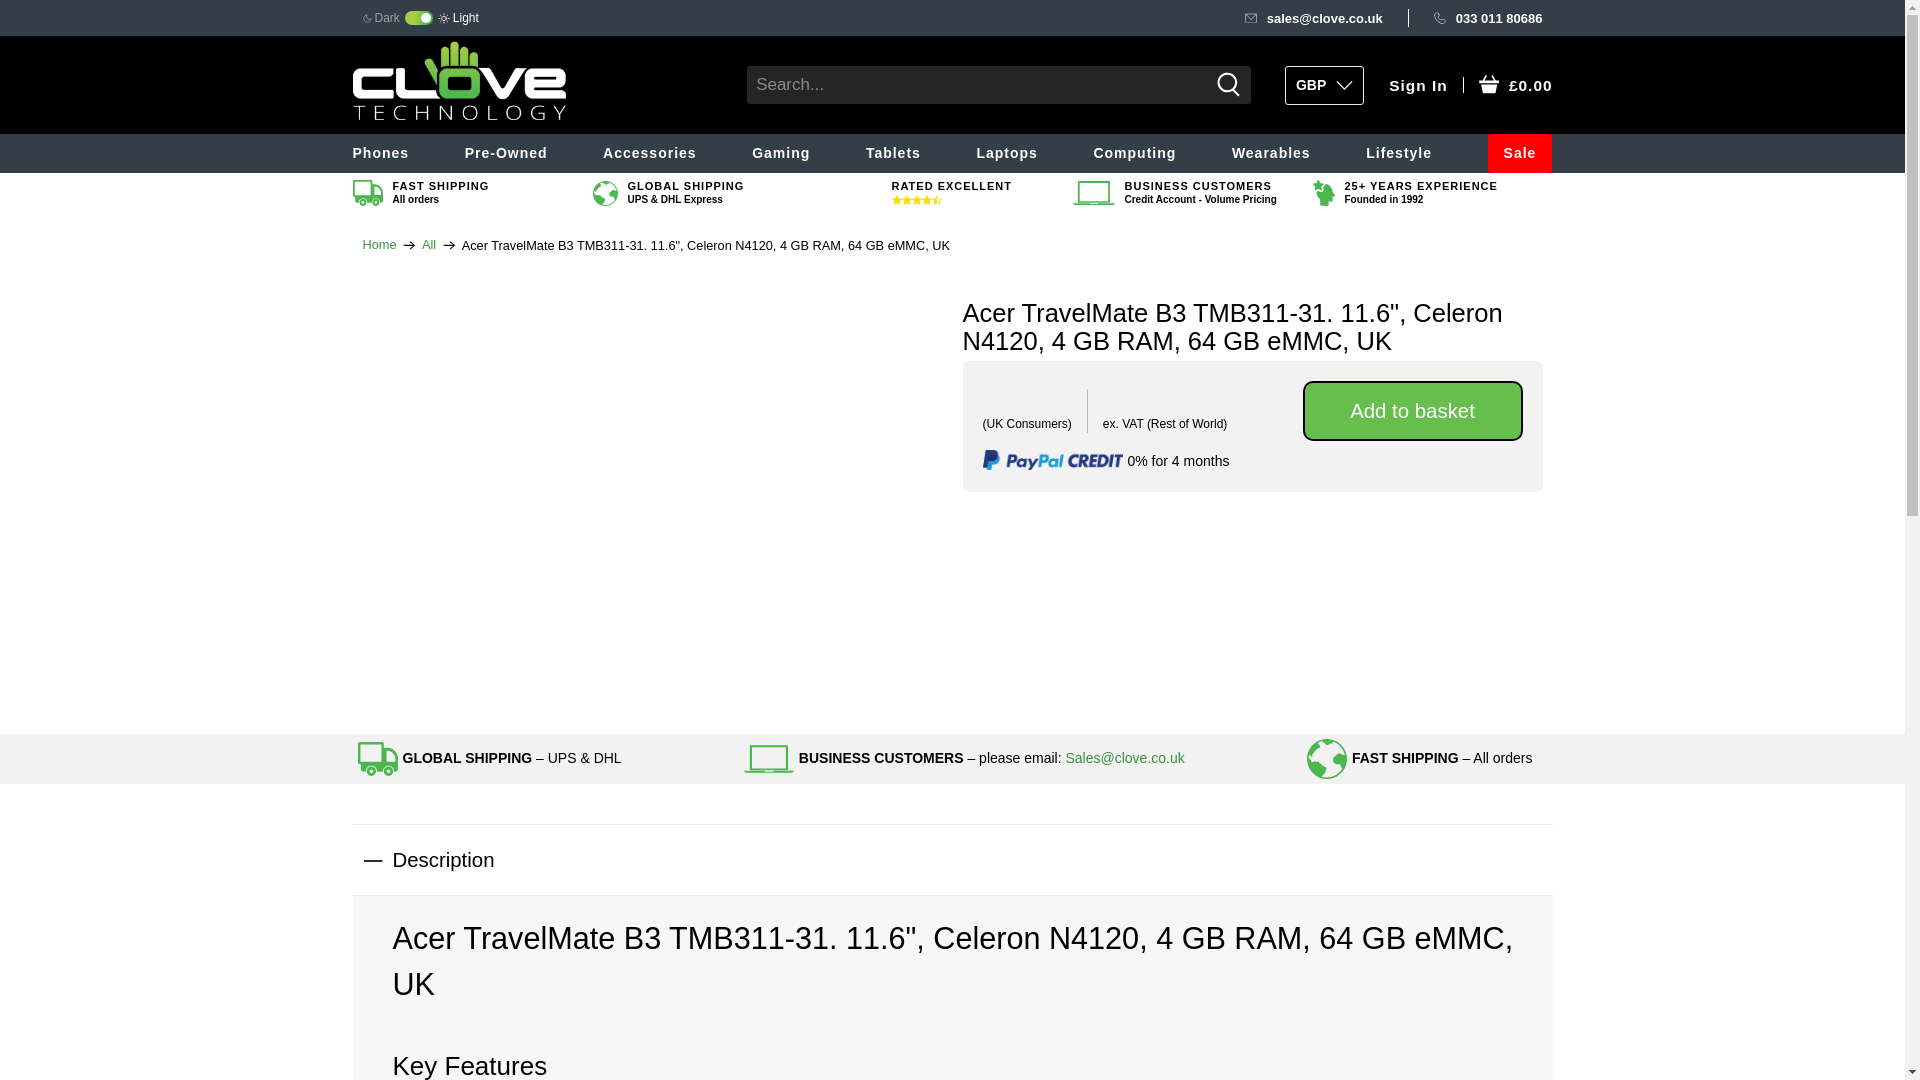 This screenshot has height=1080, width=1920. What do you see at coordinates (1324, 84) in the screenshot?
I see `GBP` at bounding box center [1324, 84].